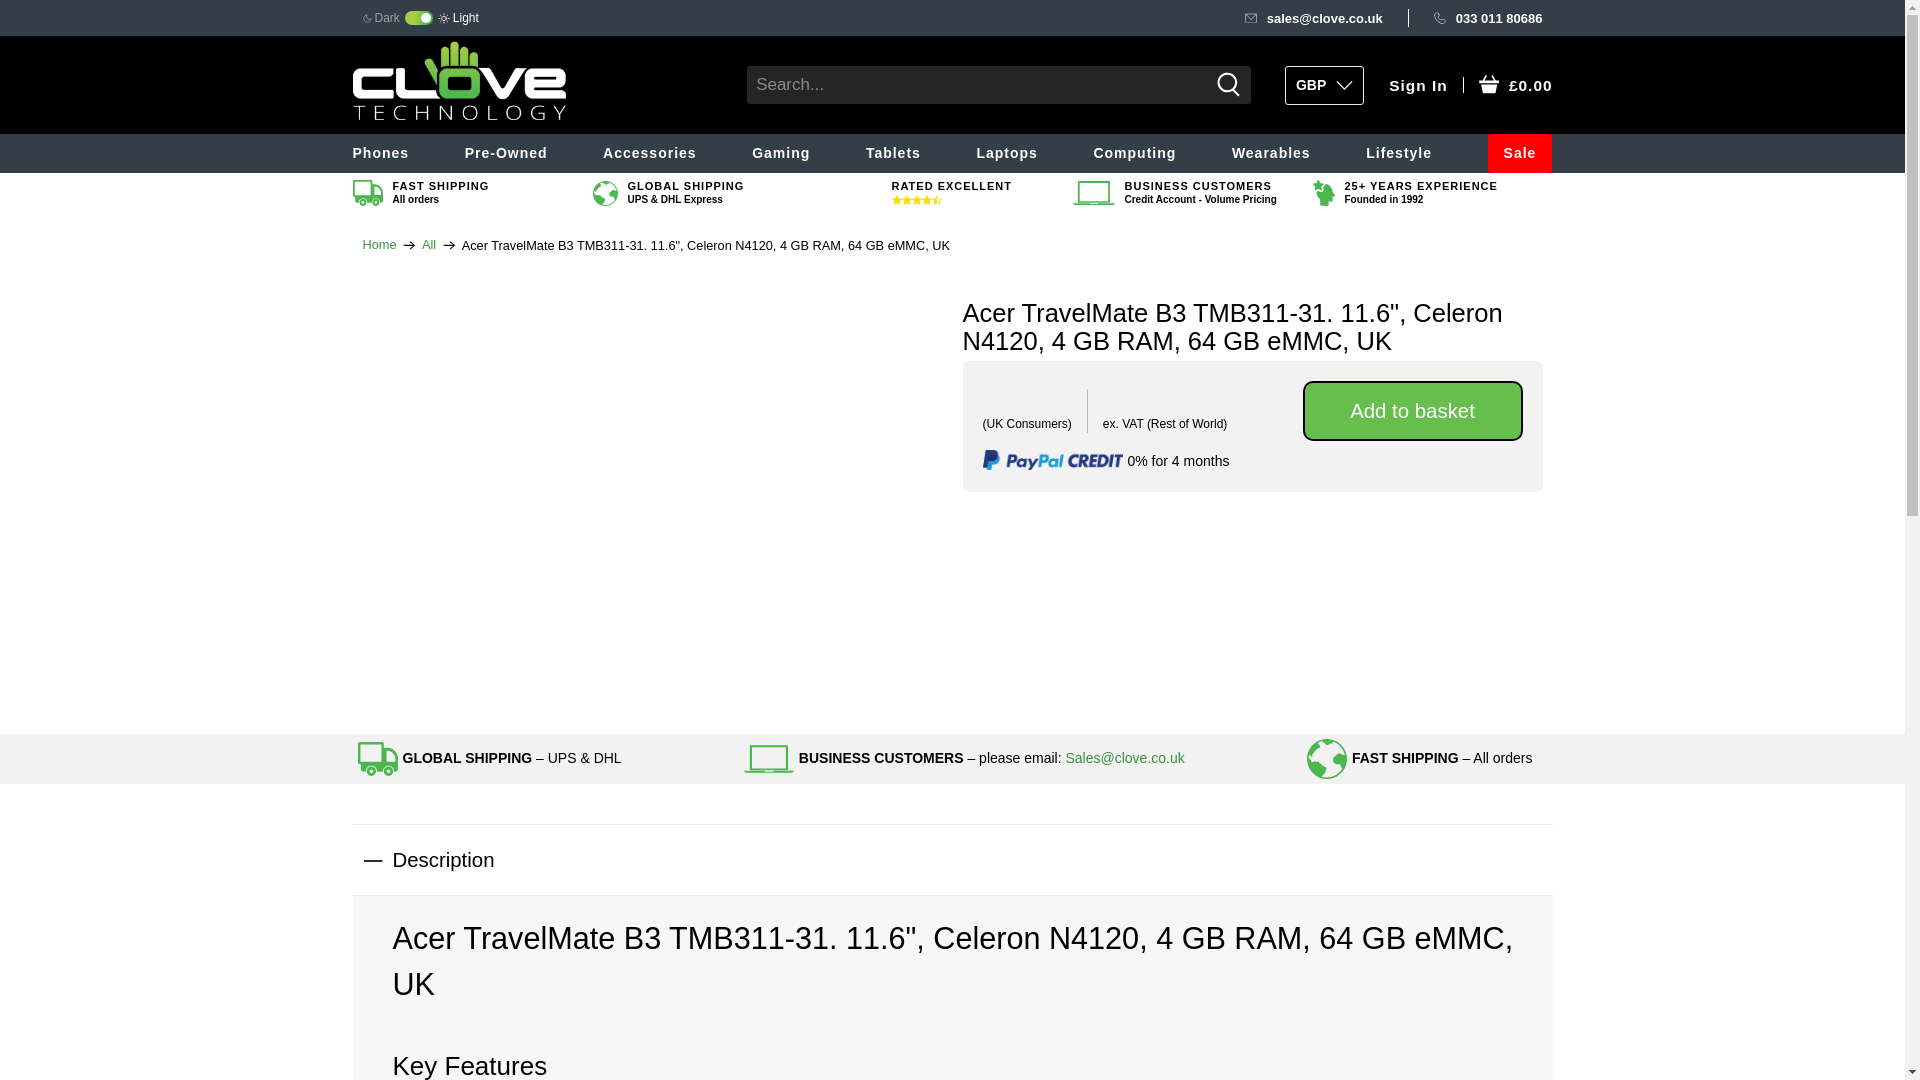 This screenshot has height=1080, width=1920. What do you see at coordinates (1324, 84) in the screenshot?
I see `GBP` at bounding box center [1324, 84].